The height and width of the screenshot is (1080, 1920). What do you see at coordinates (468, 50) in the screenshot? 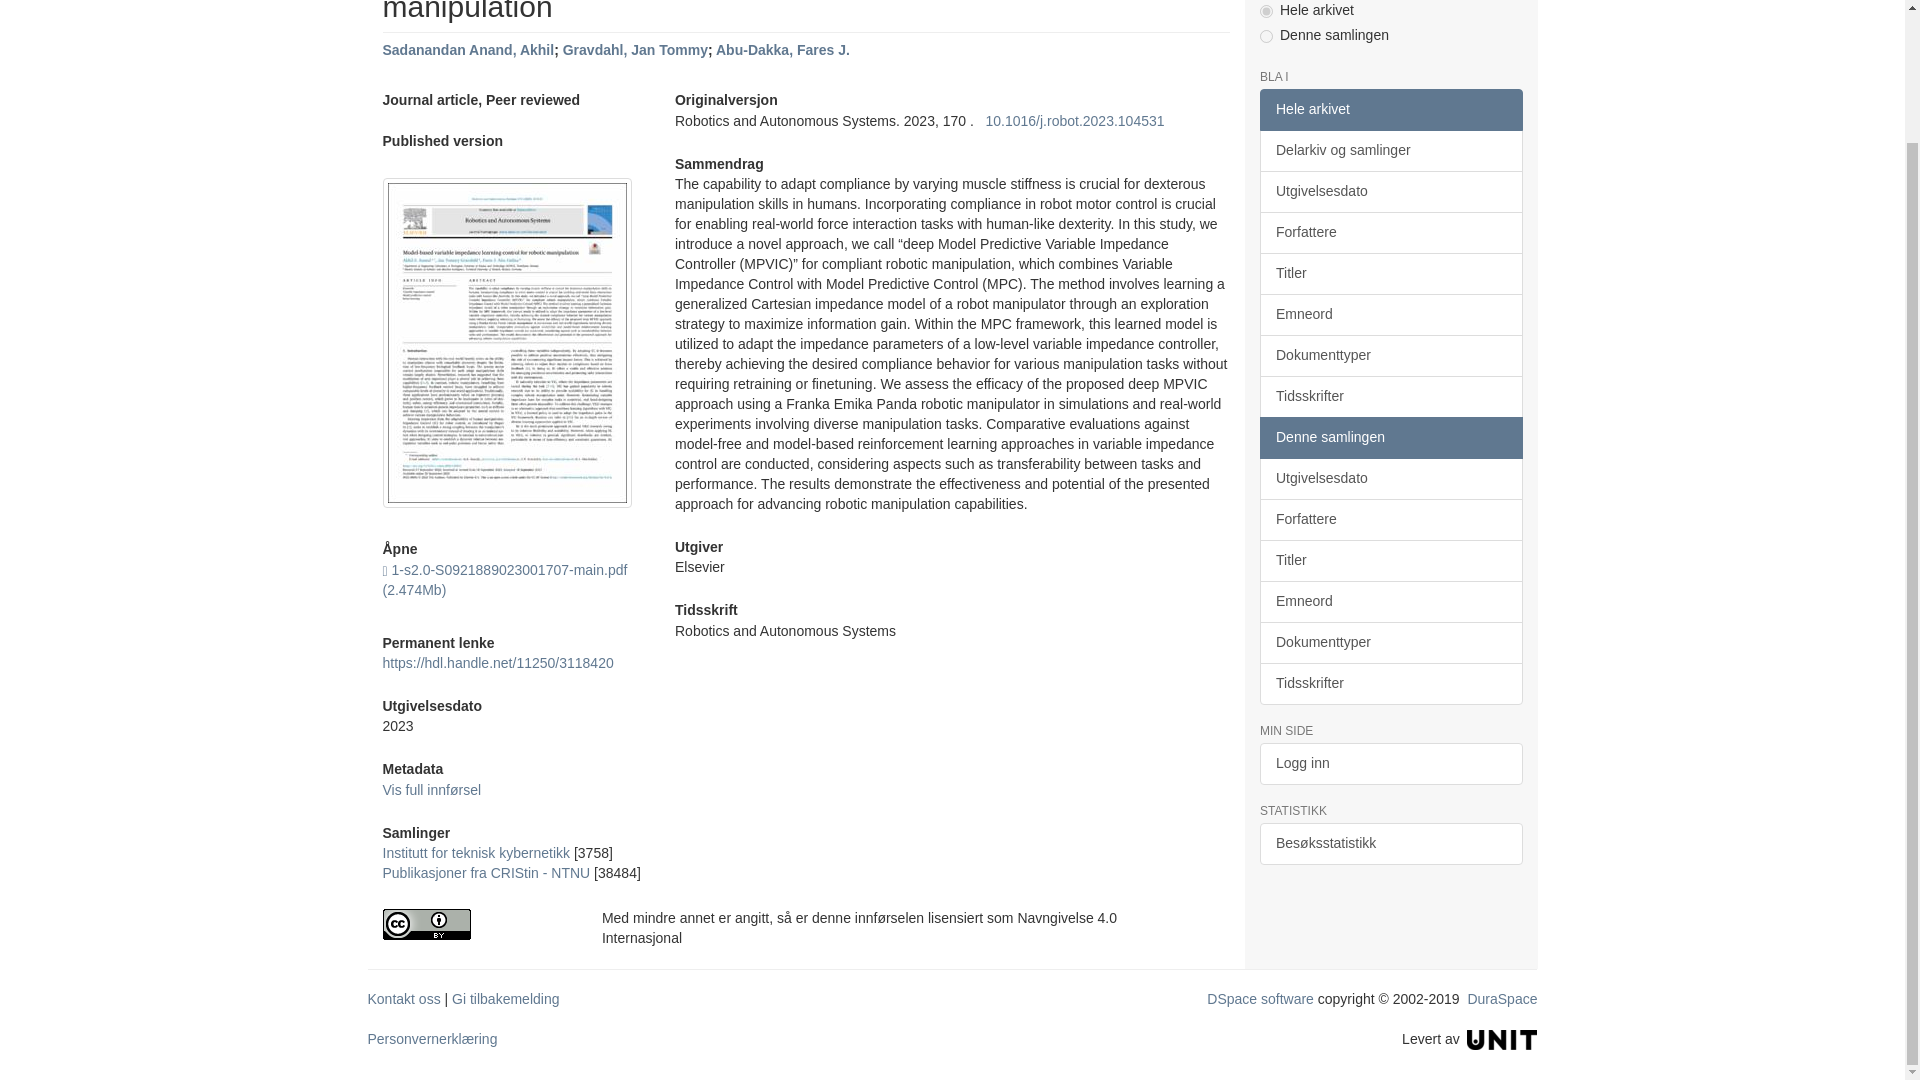
I see `Sadanandan Anand, Akhil` at bounding box center [468, 50].